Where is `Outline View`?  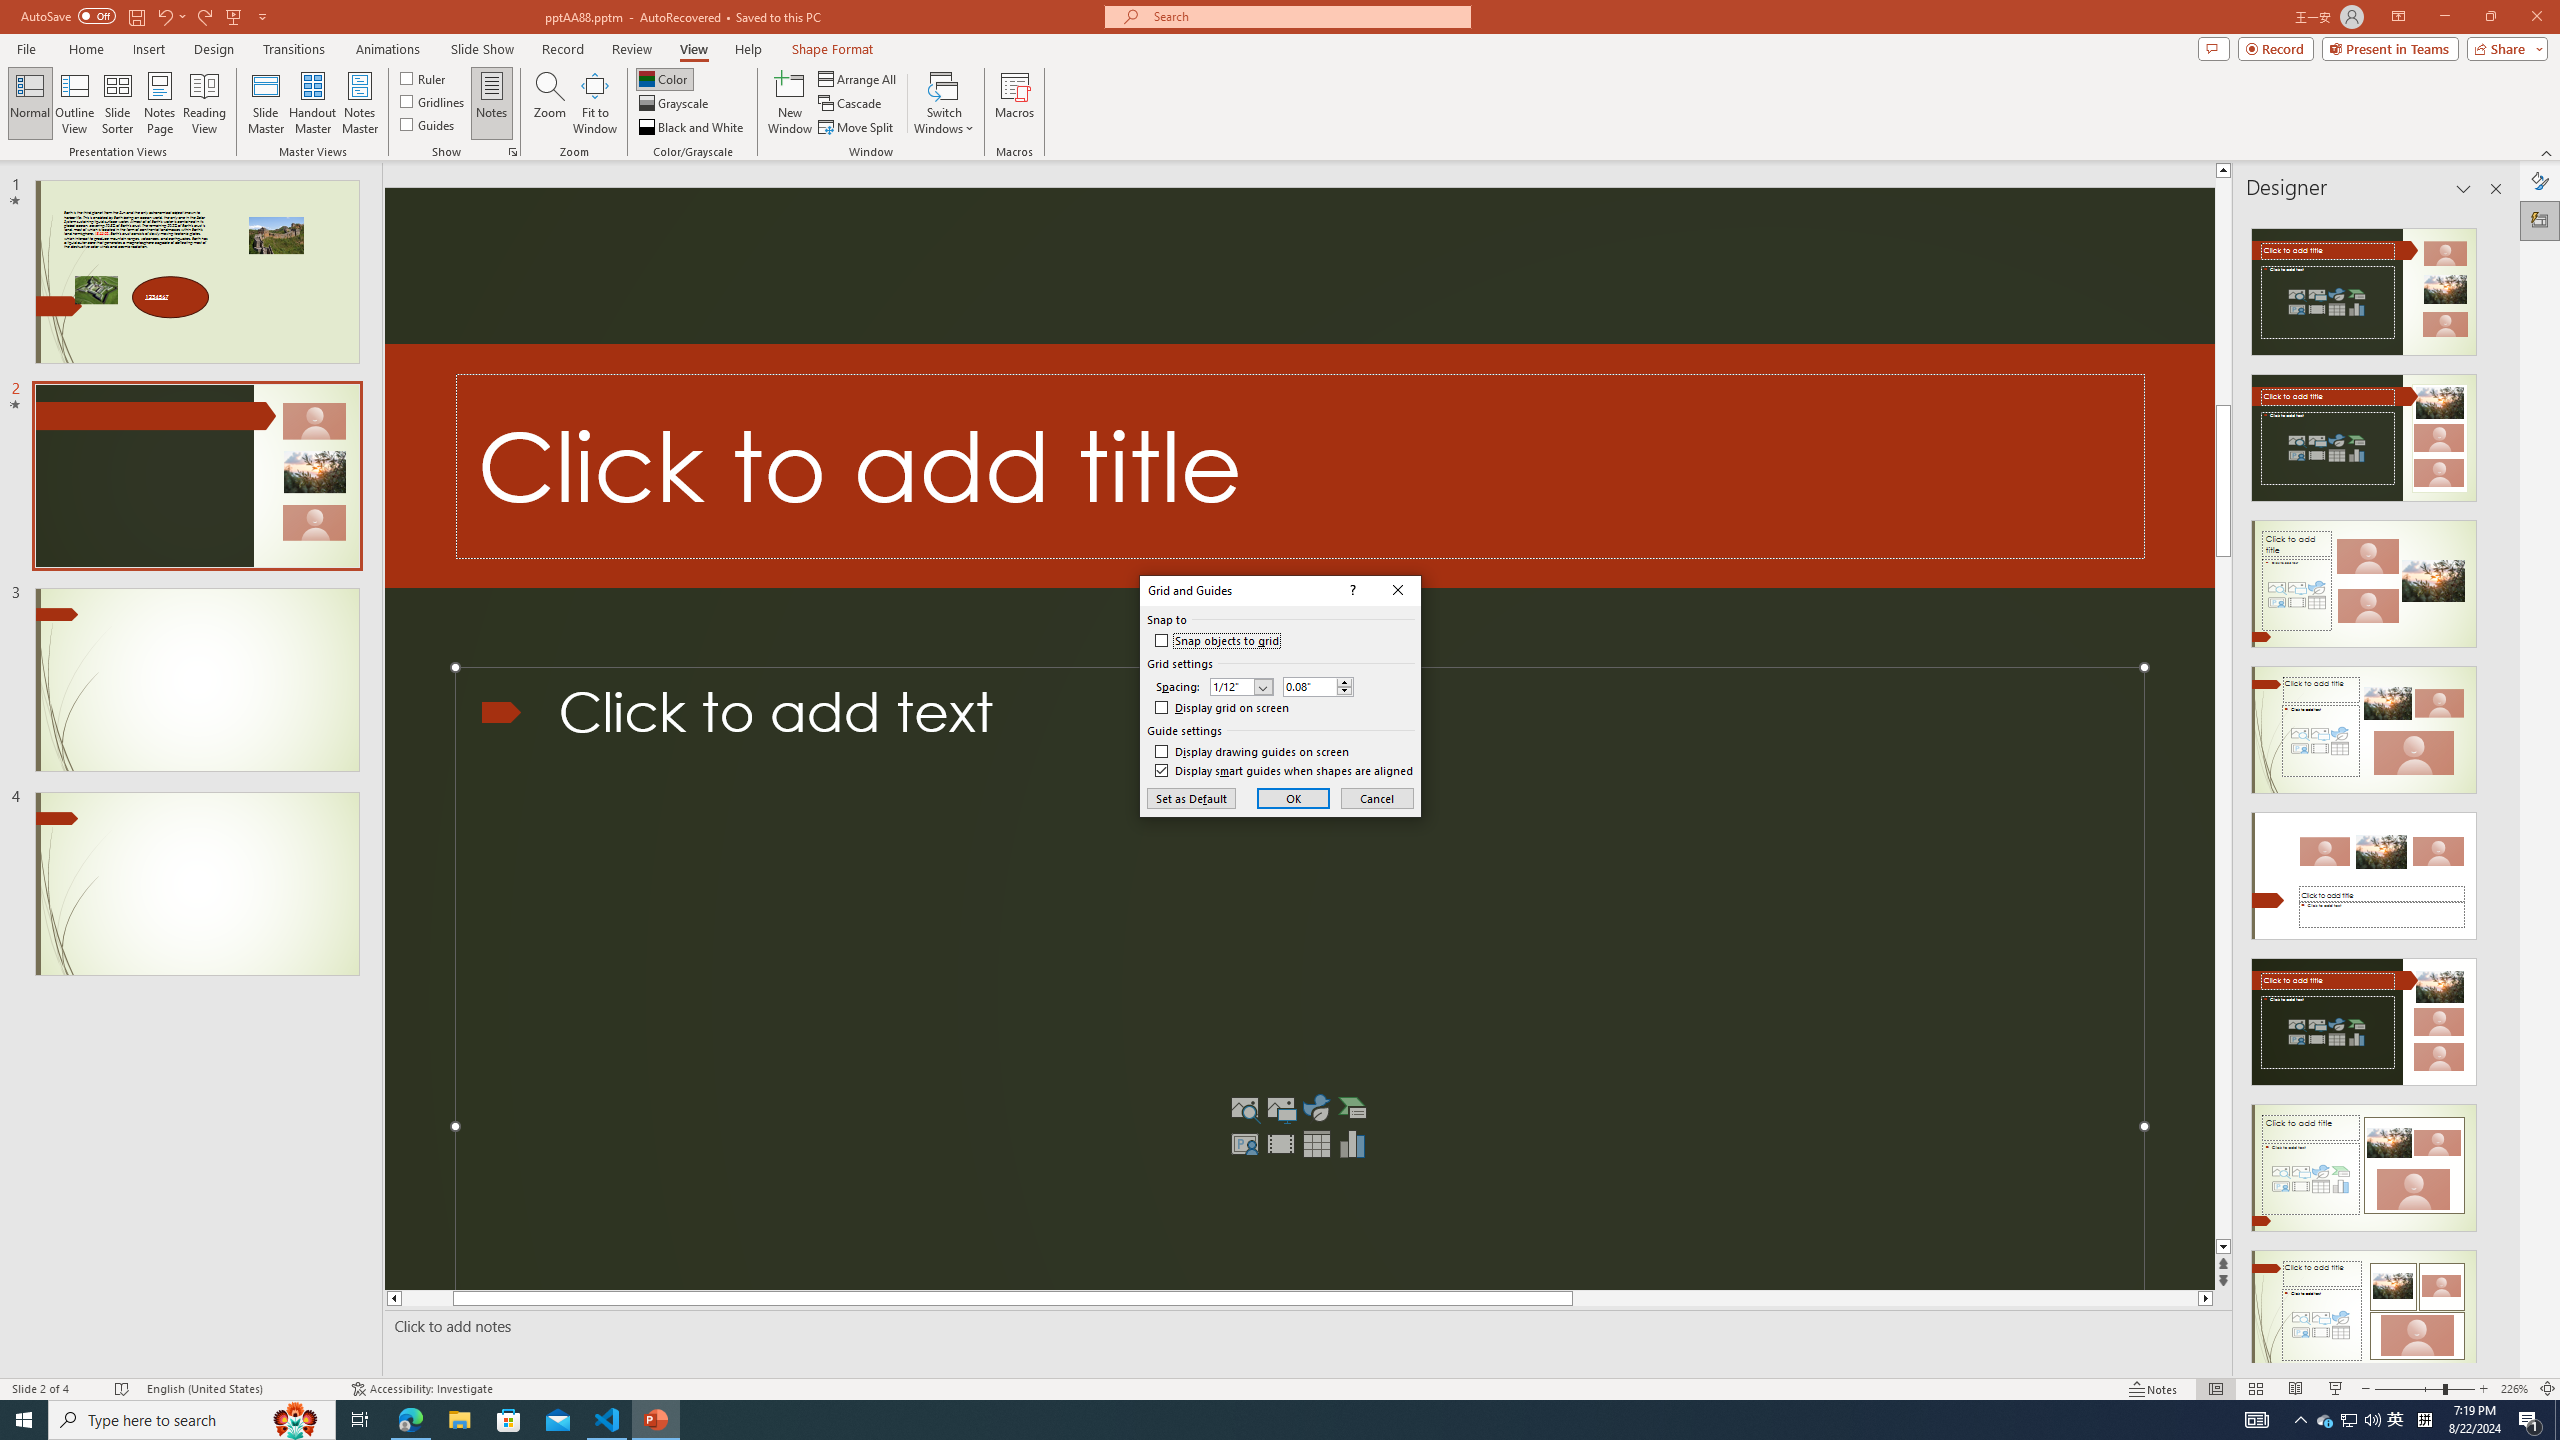 Outline View is located at coordinates (75, 103).